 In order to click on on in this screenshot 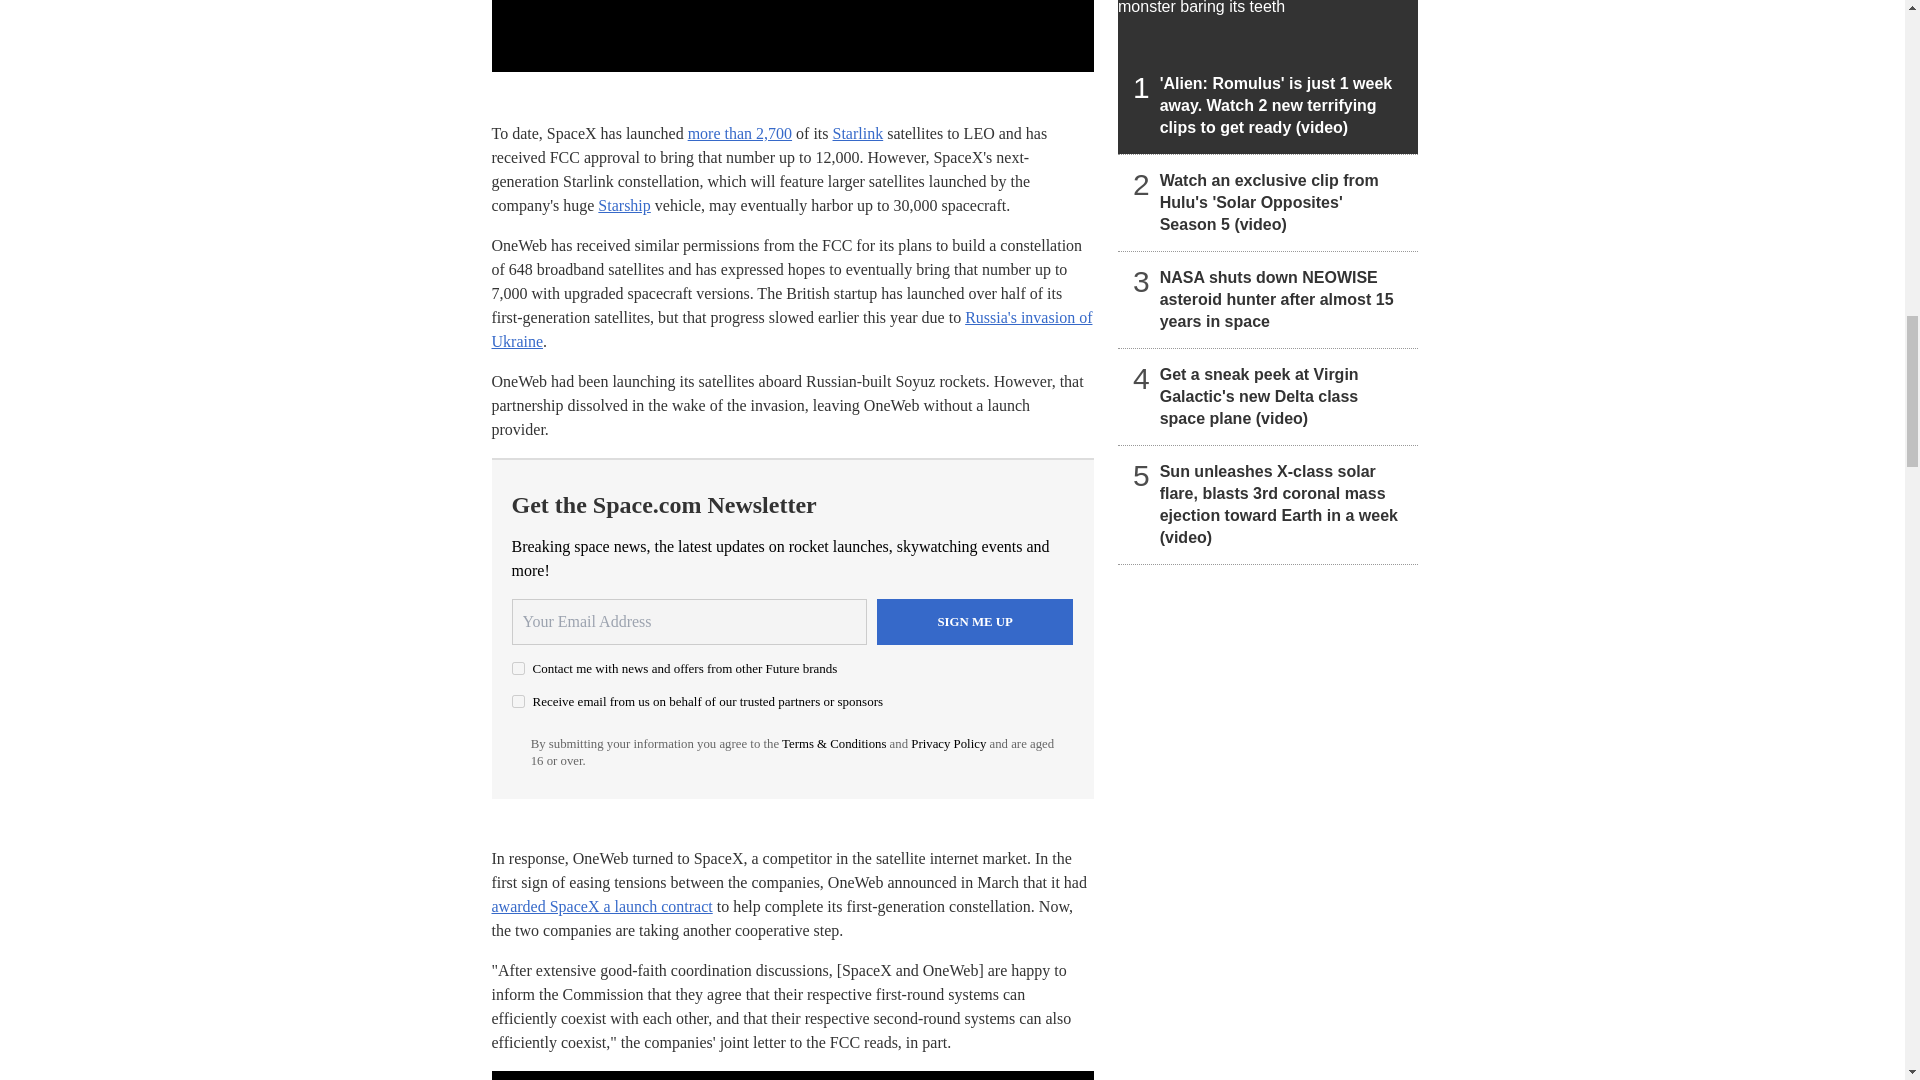, I will do `click(518, 668)`.